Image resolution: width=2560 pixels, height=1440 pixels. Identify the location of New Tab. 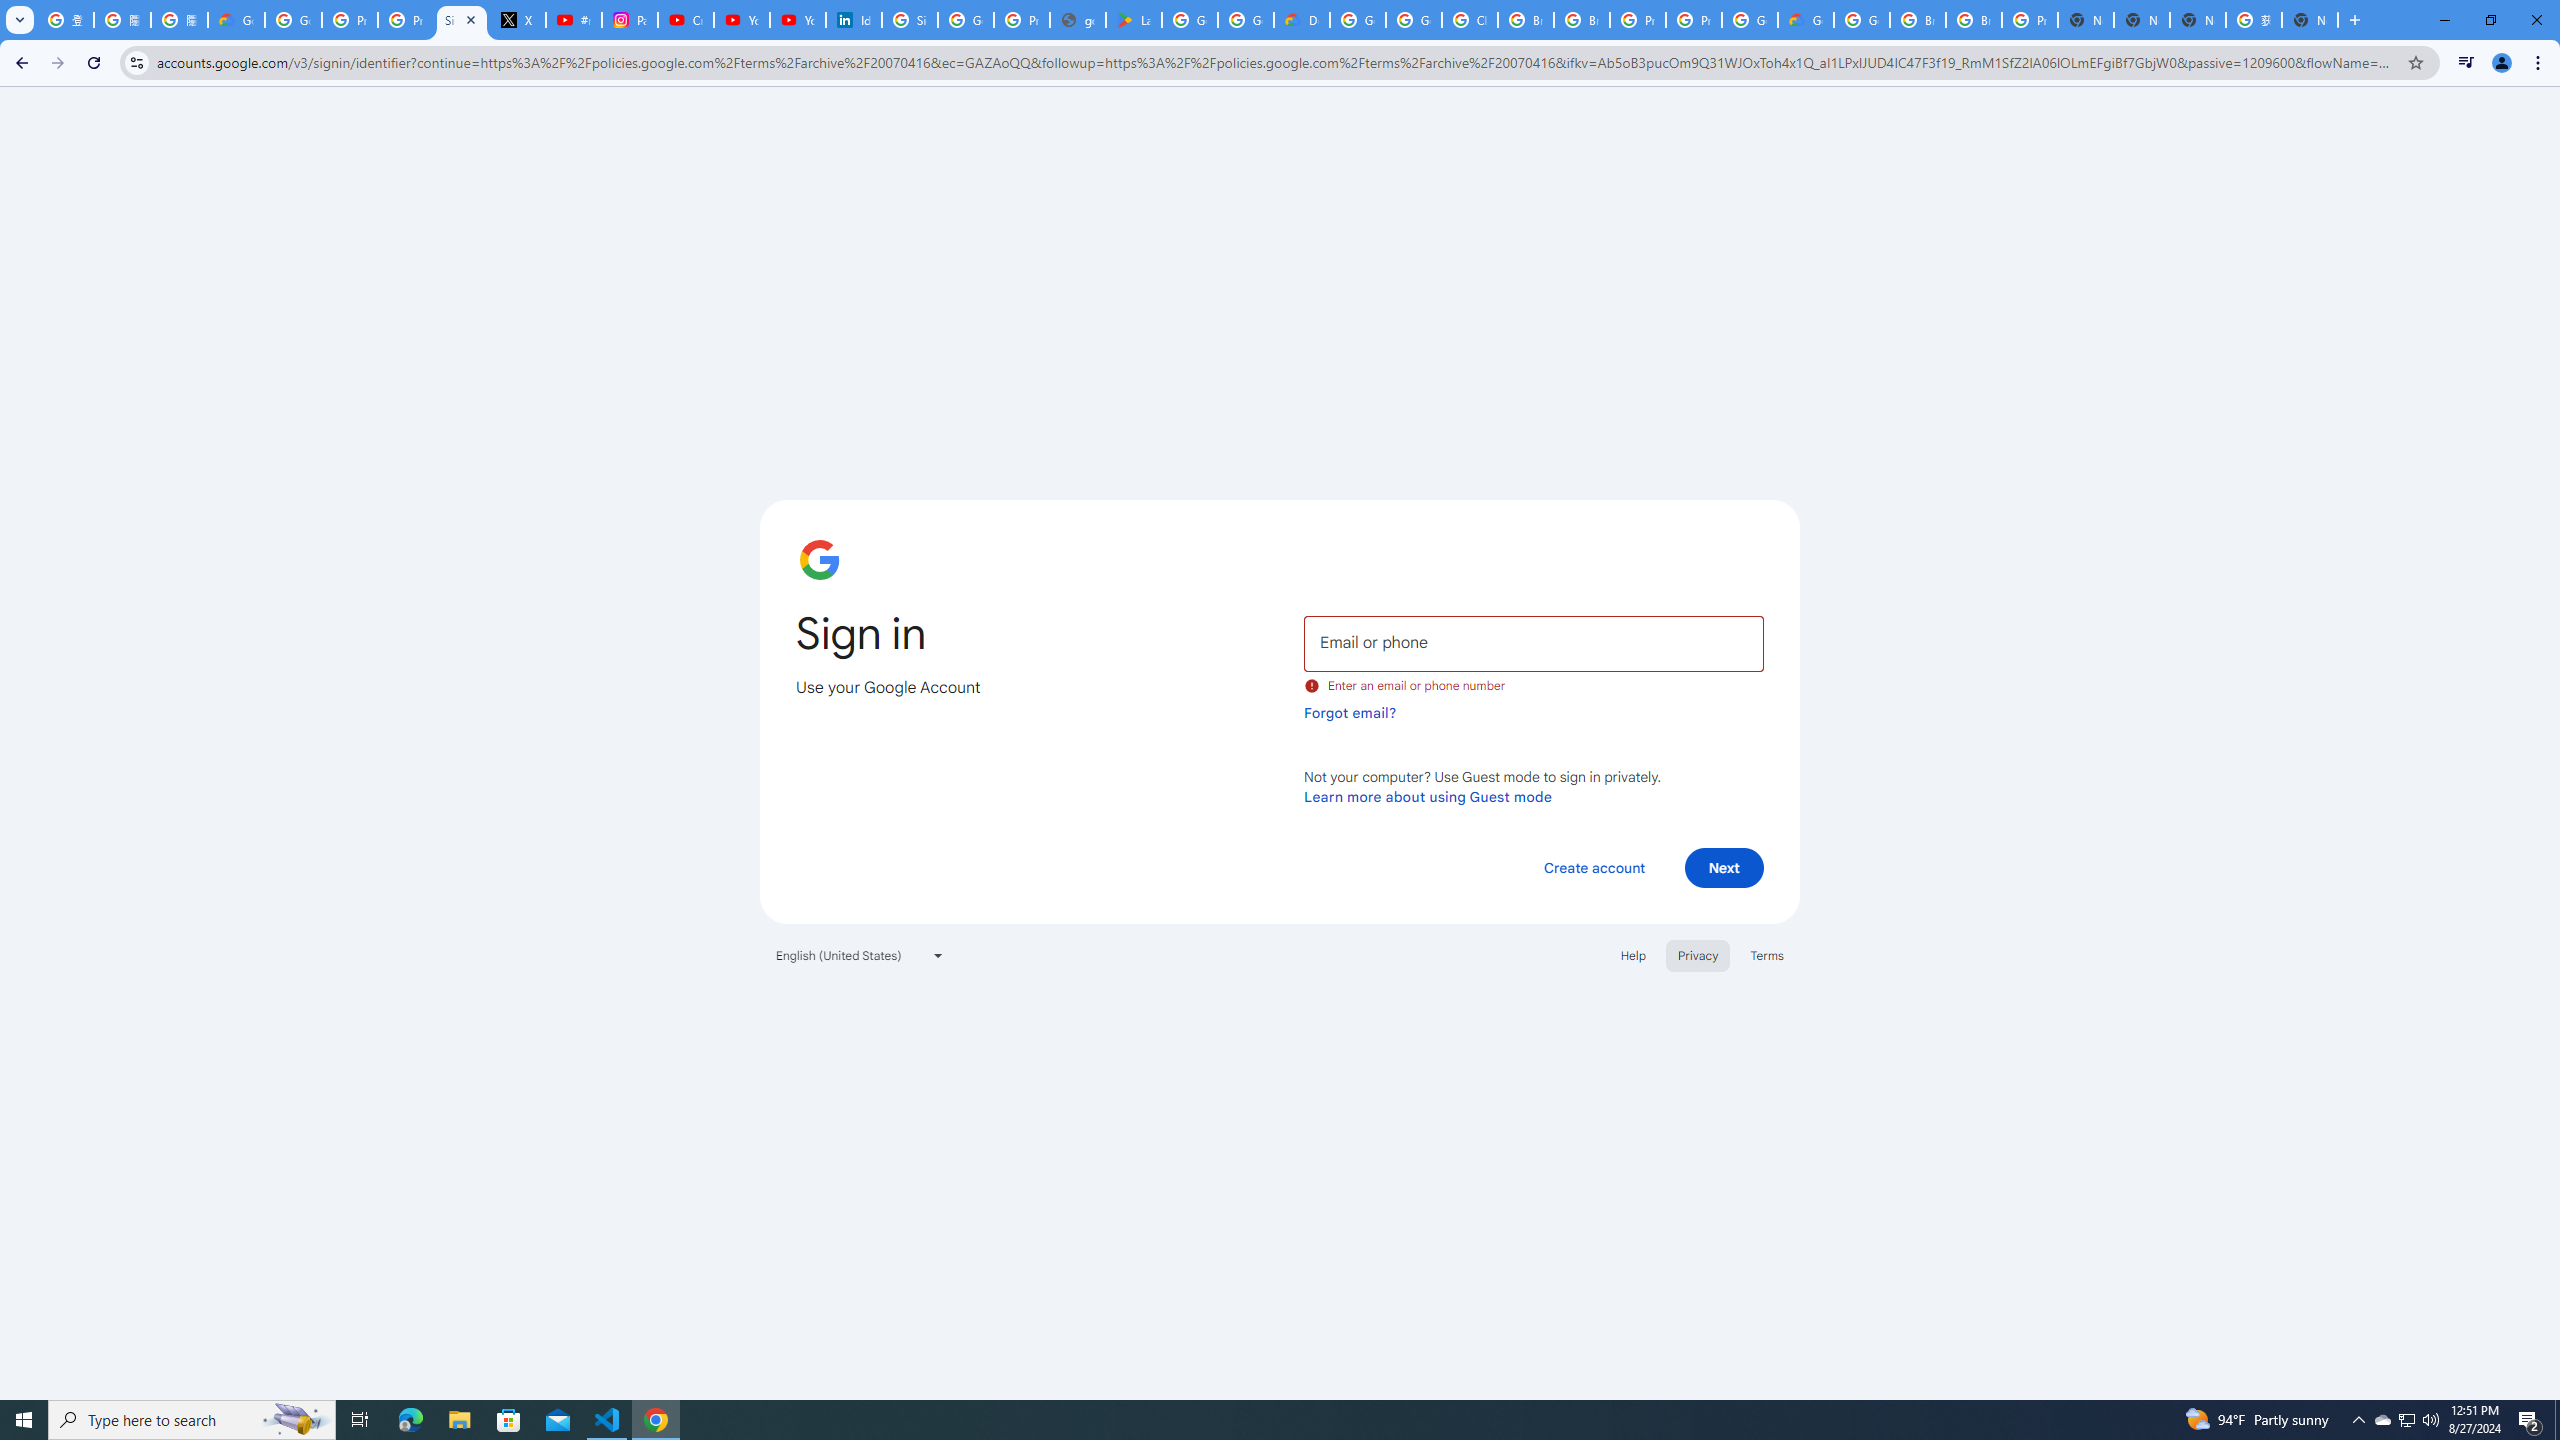
(2085, 20).